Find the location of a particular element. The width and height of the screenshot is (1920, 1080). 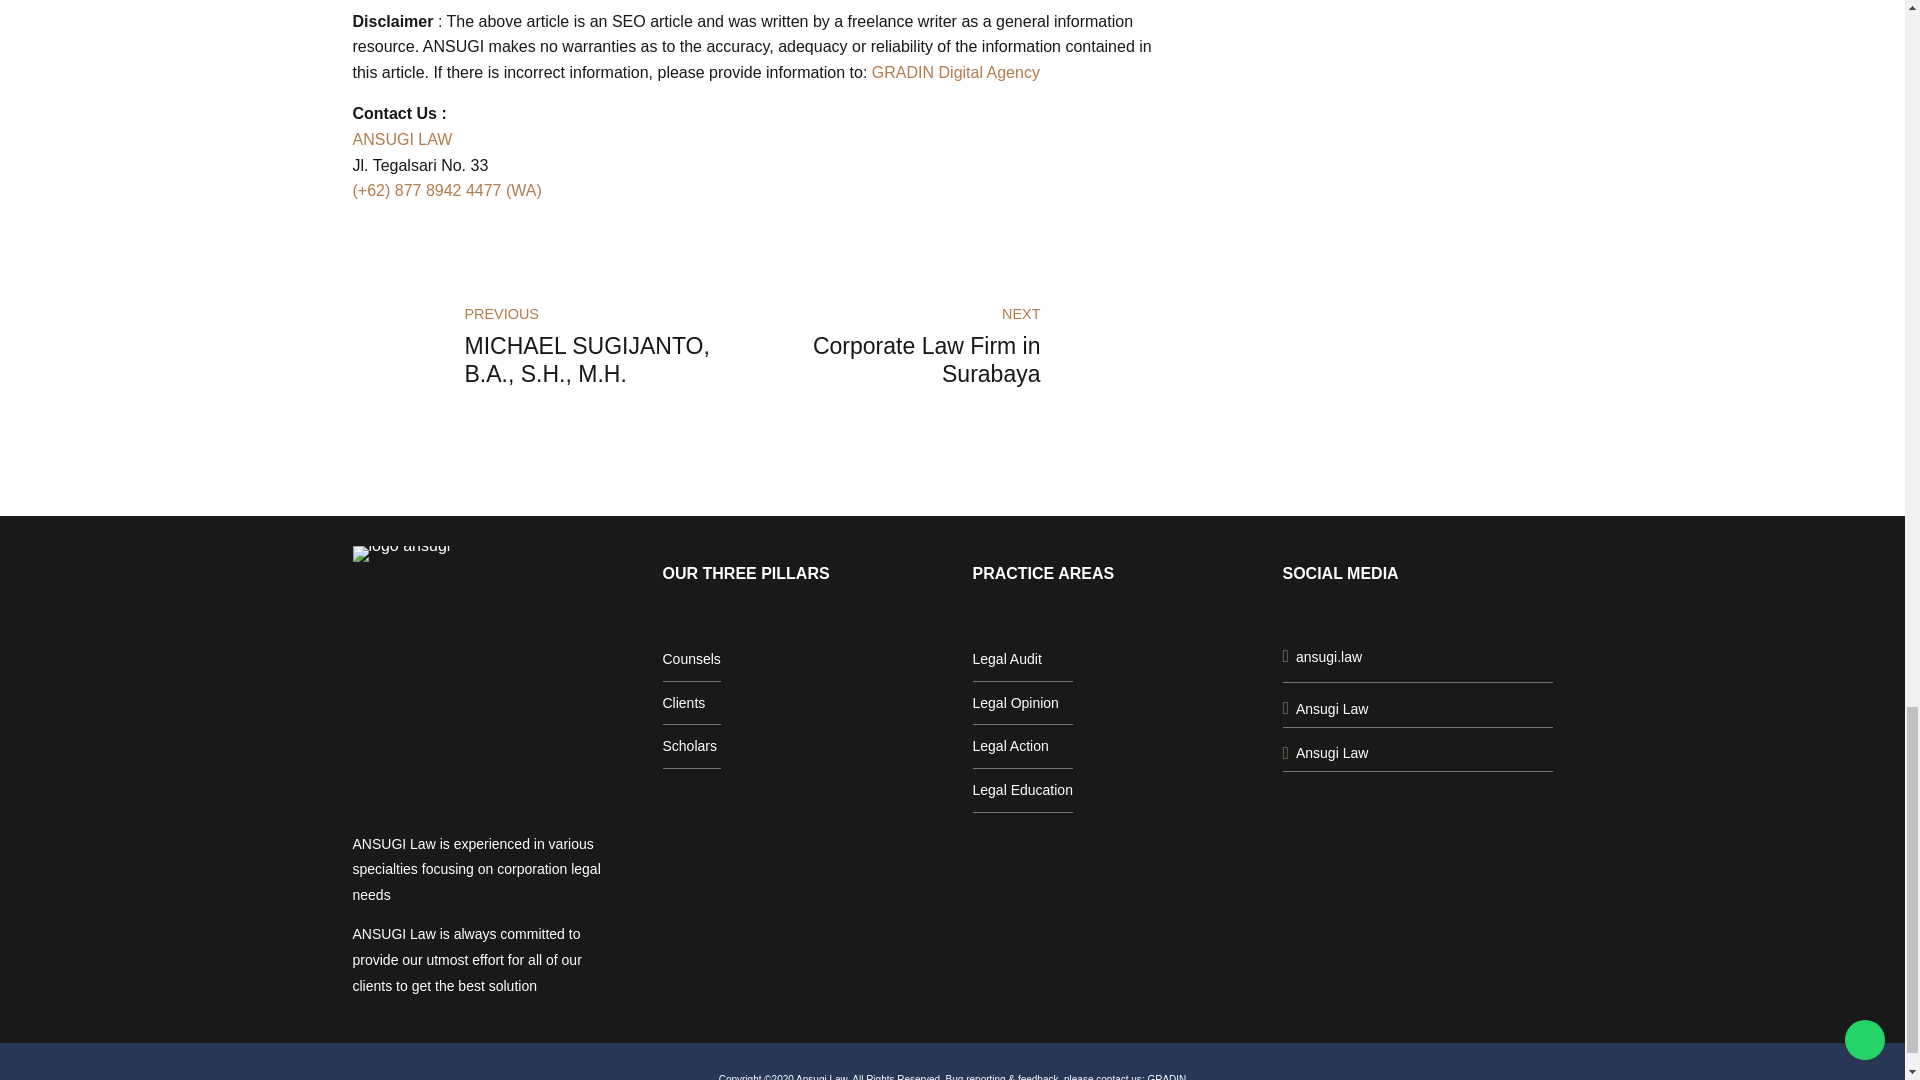

Ansugi Law is located at coordinates (1324, 708).